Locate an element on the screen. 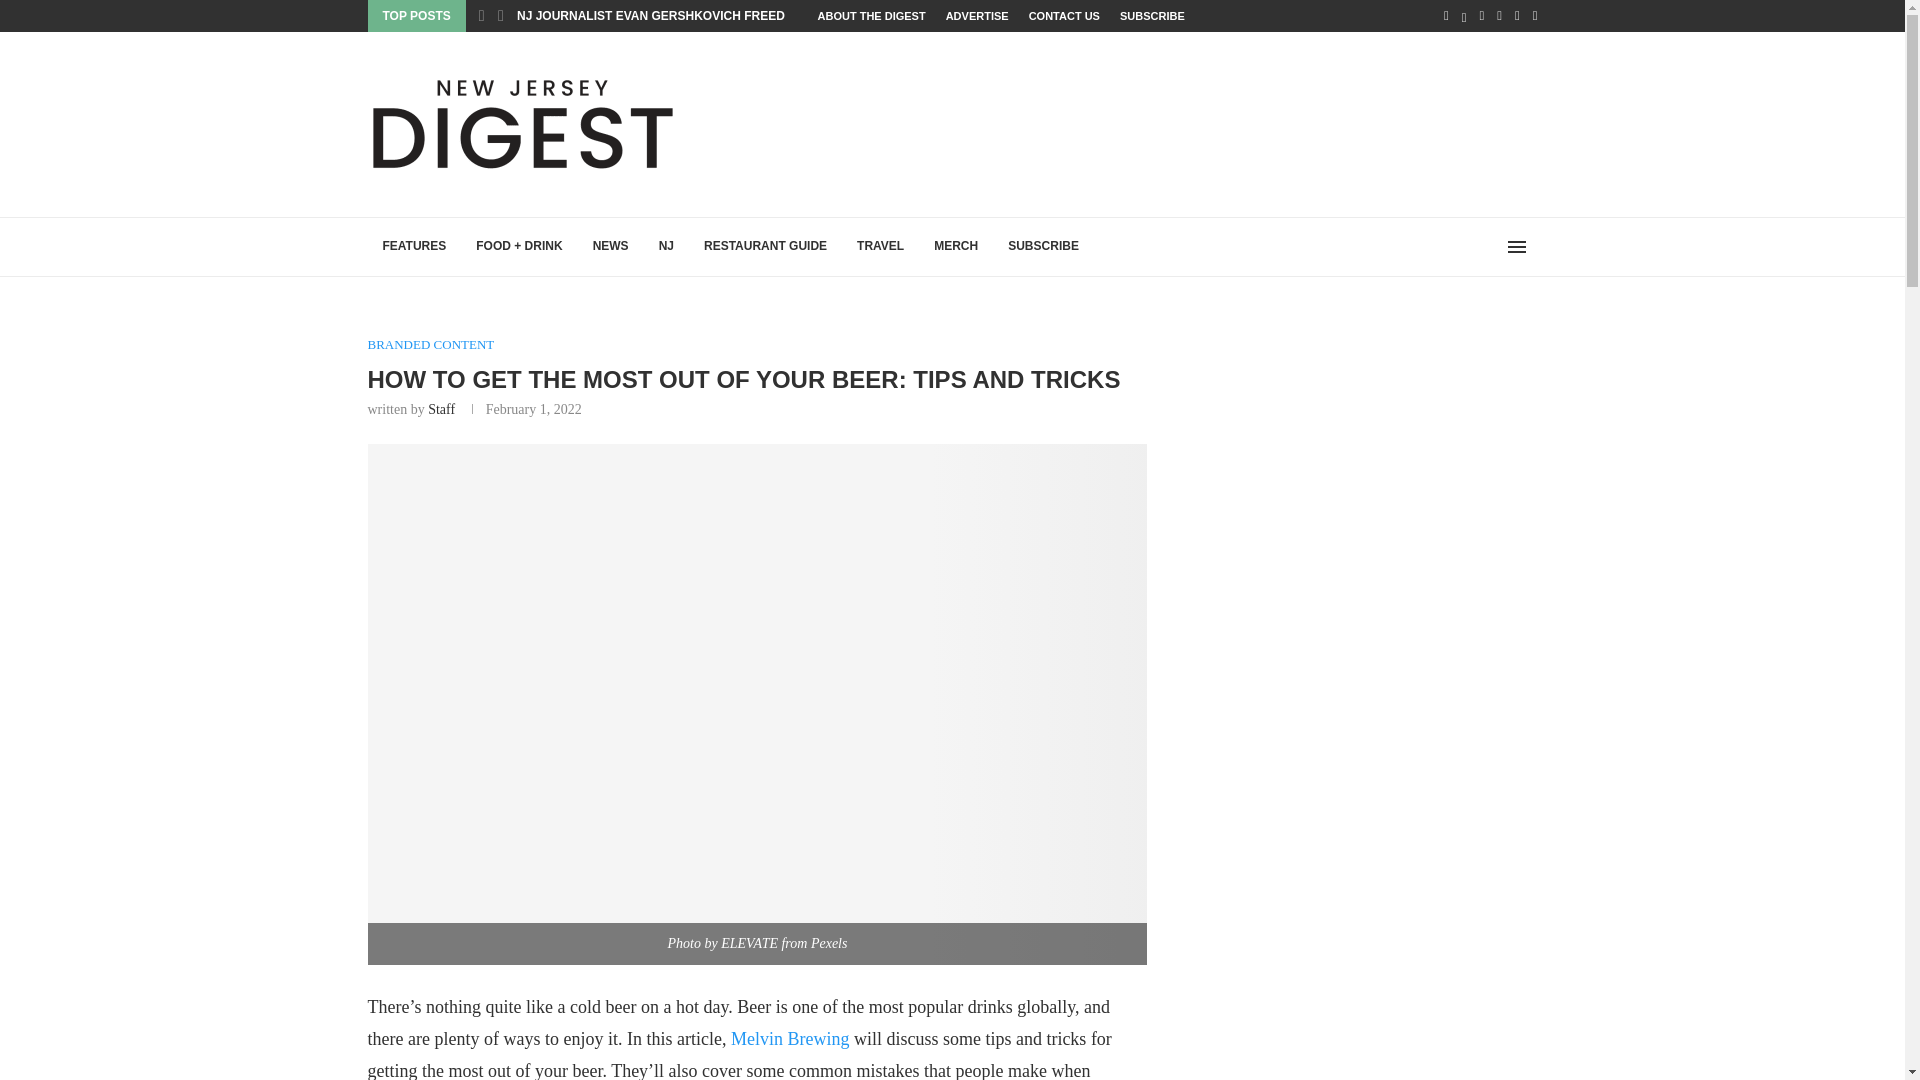  MERCH is located at coordinates (956, 246).